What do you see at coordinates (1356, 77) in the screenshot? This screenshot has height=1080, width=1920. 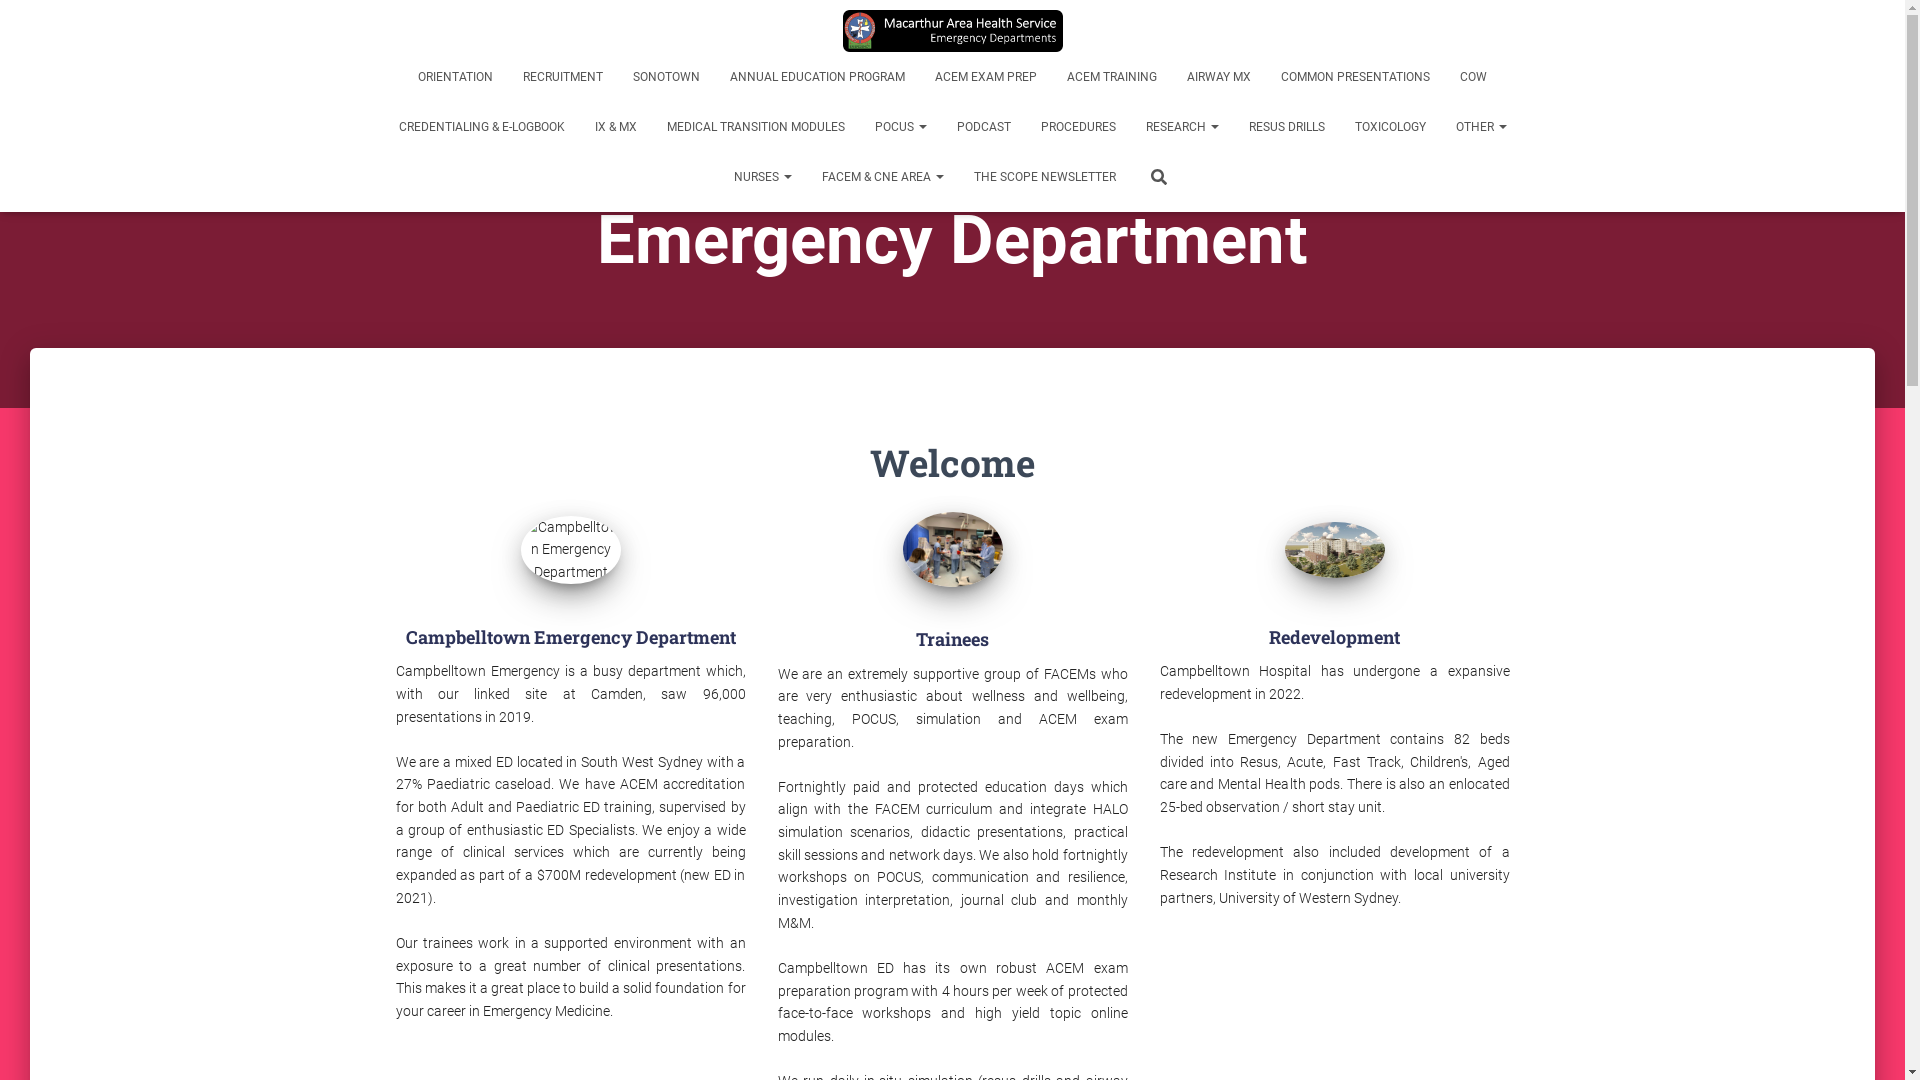 I see `COMMON PRESENTATIONS` at bounding box center [1356, 77].